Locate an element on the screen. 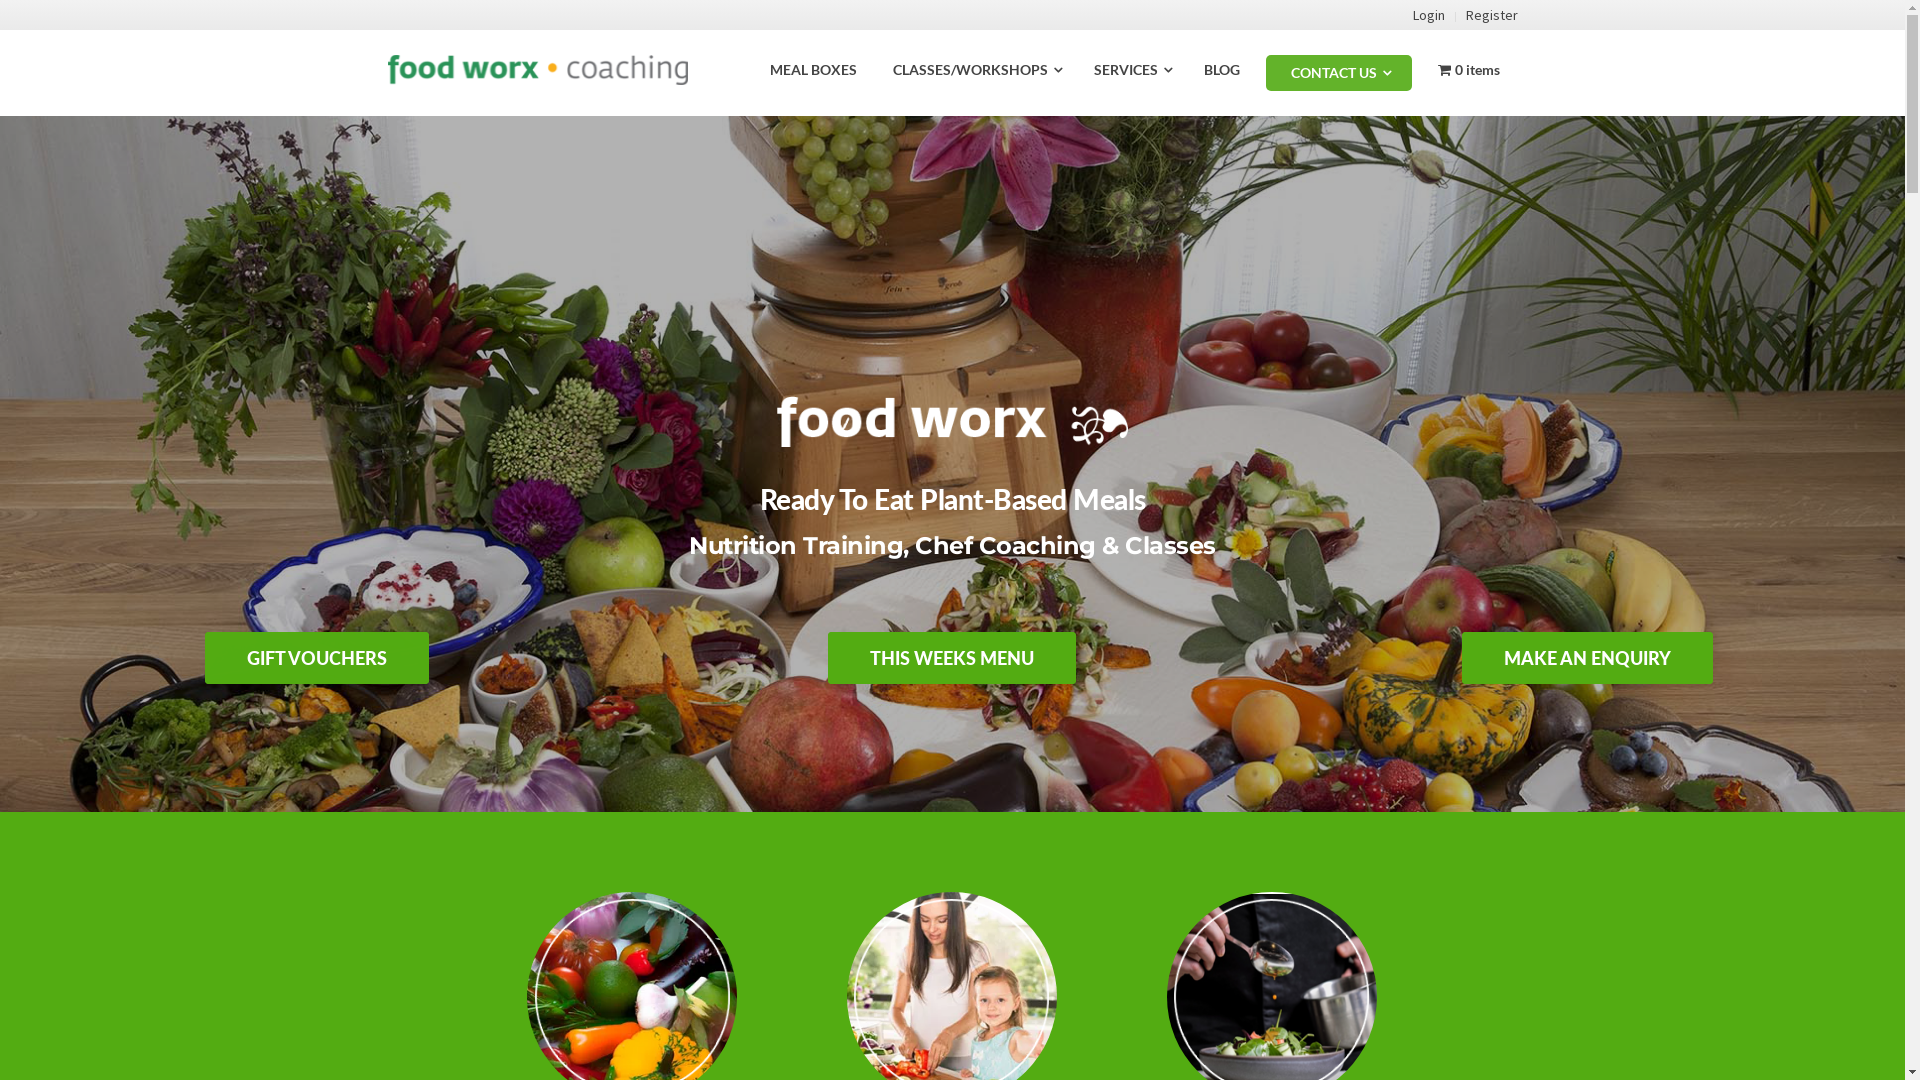  SERVICES is located at coordinates (1131, 70).